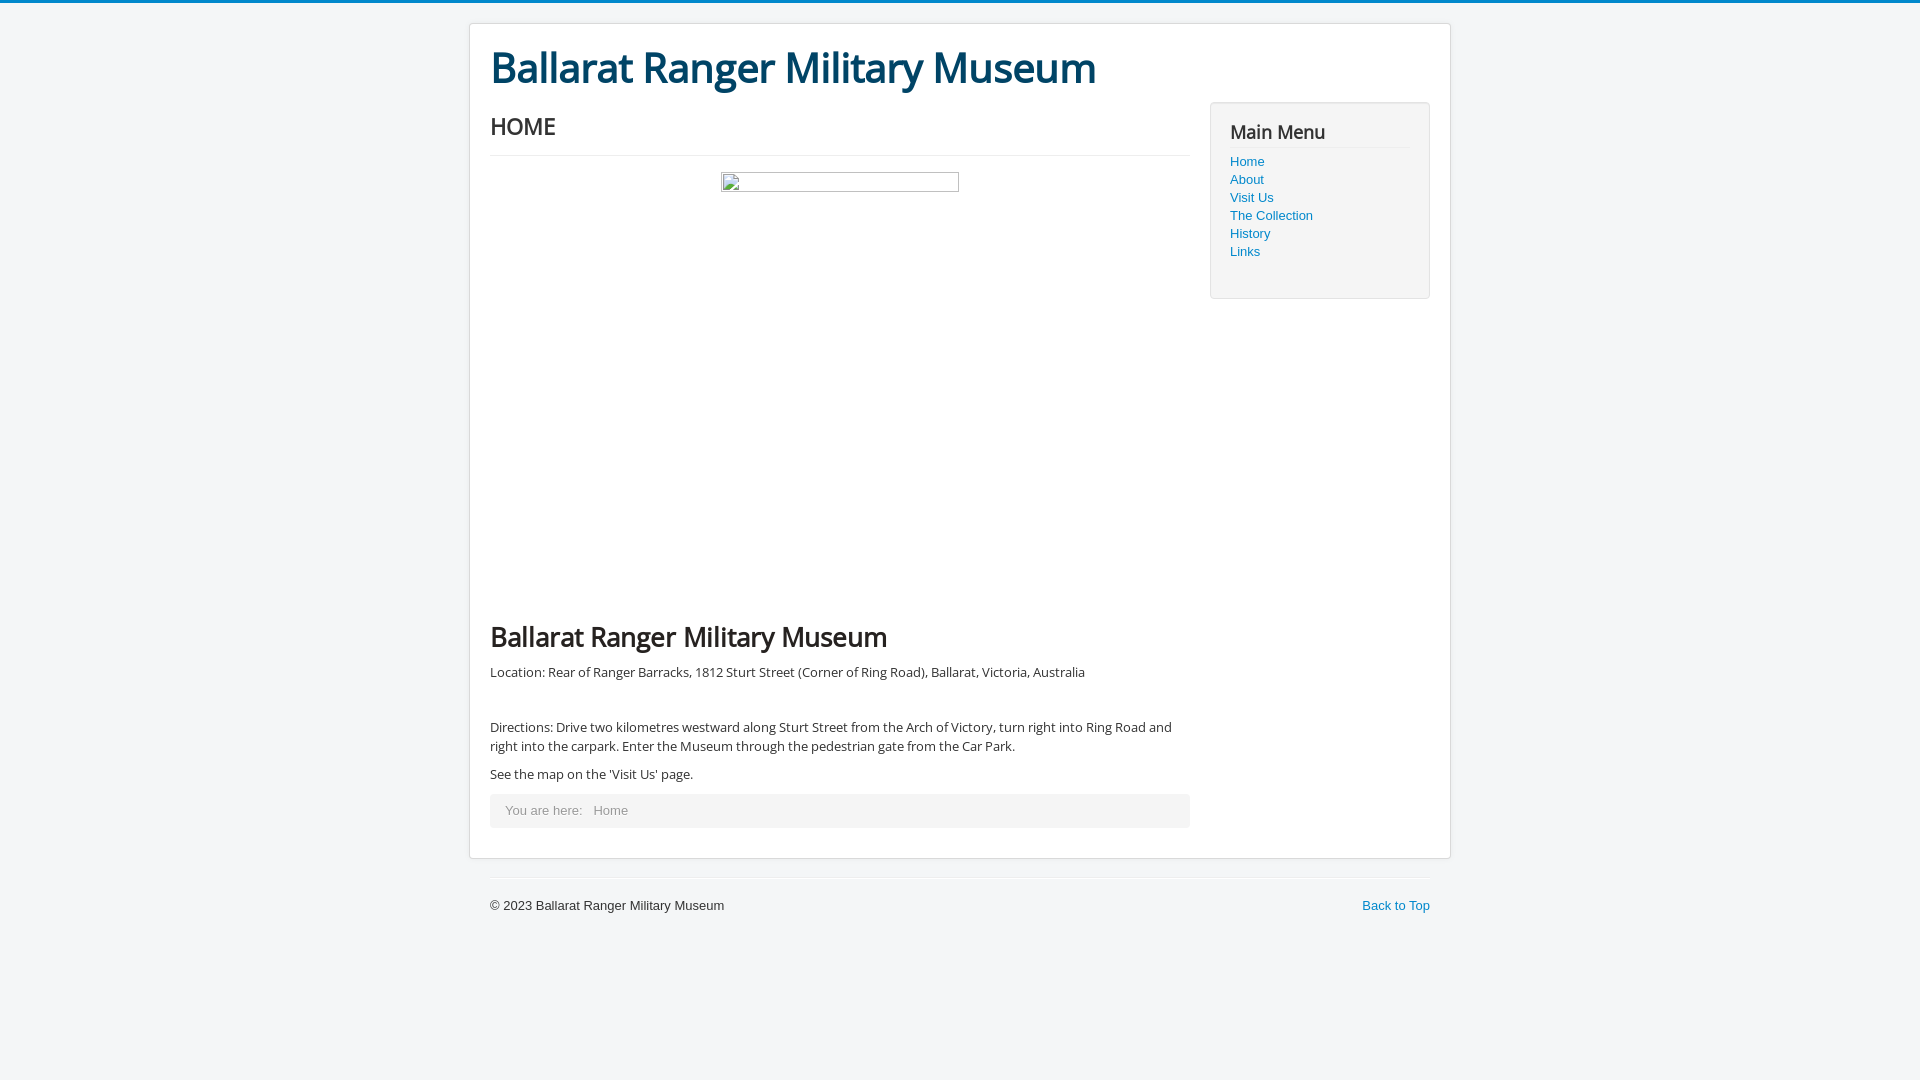 This screenshot has width=1920, height=1080. Describe the element at coordinates (792, 68) in the screenshot. I see `Ballarat Ranger Military Museum` at that location.